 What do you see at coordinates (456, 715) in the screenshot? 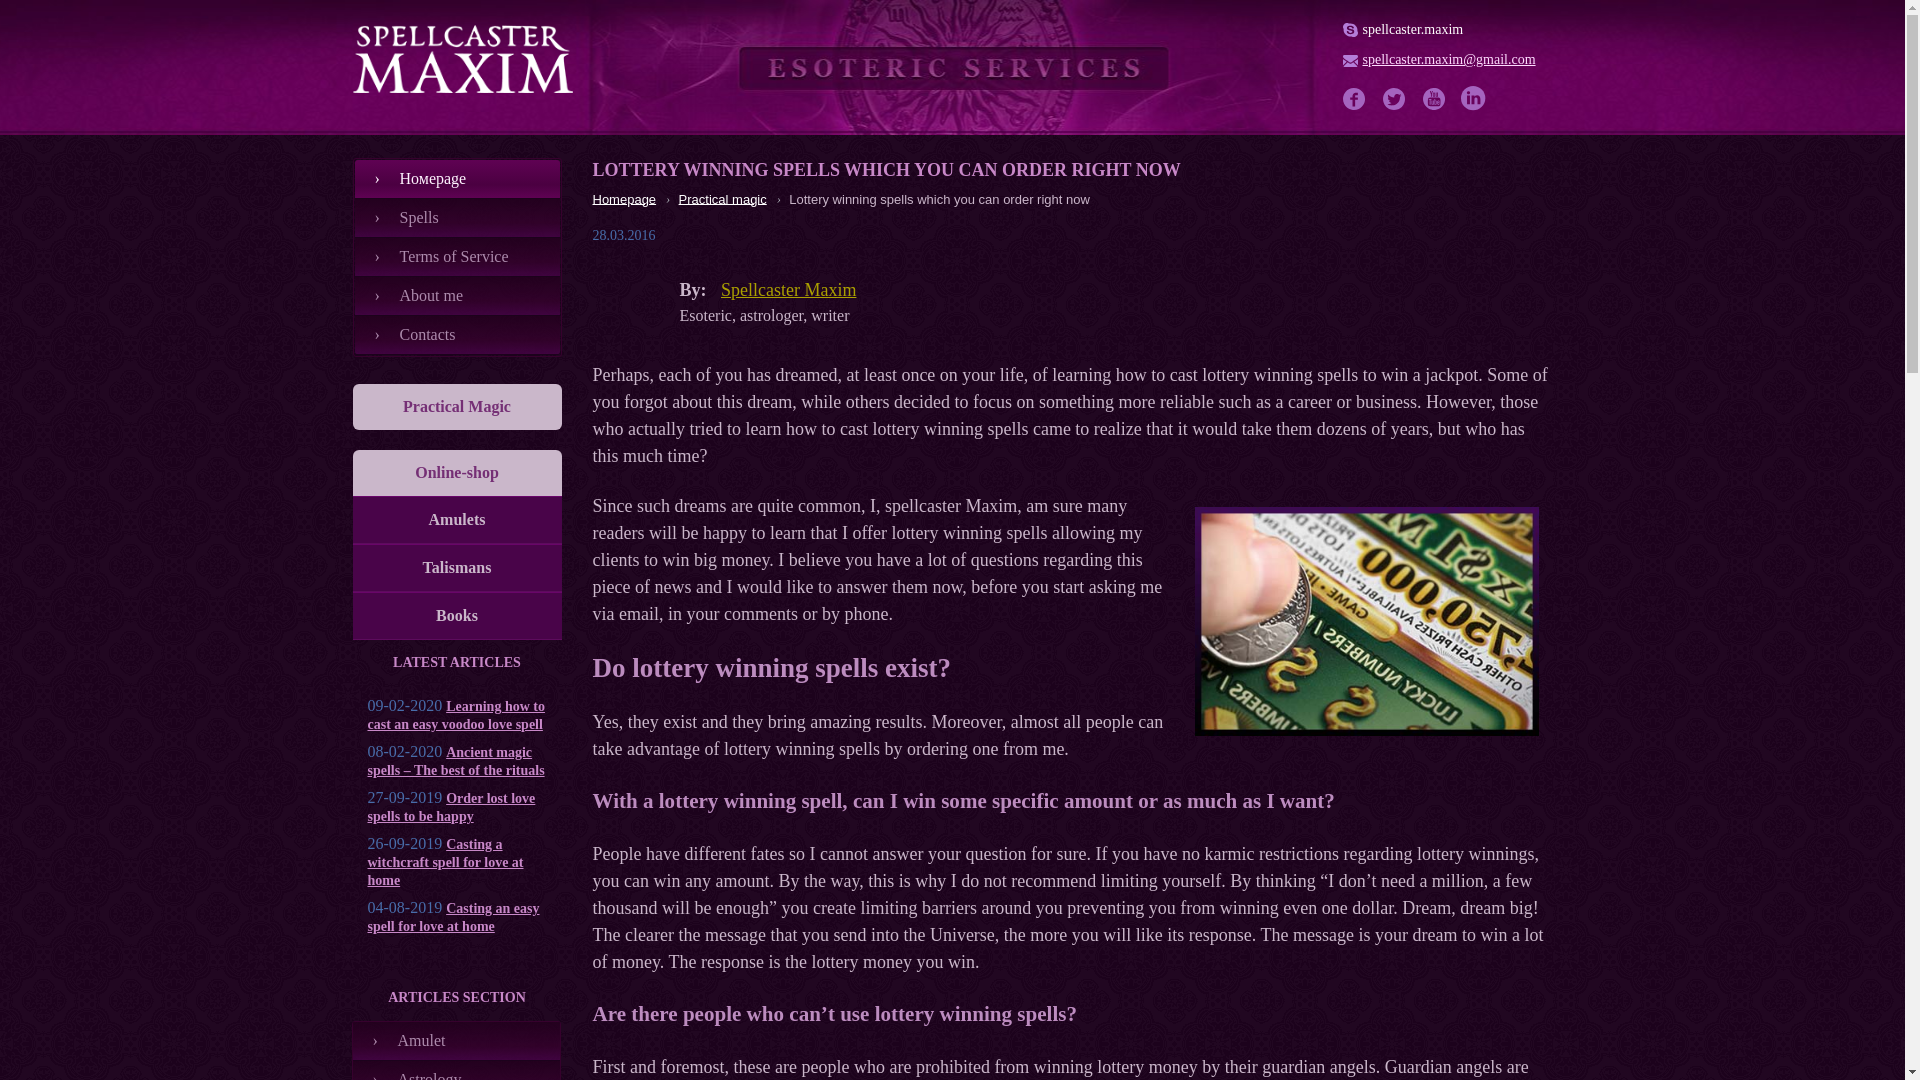
I see `Learning how to cast an easy voodoo love spell` at bounding box center [456, 715].